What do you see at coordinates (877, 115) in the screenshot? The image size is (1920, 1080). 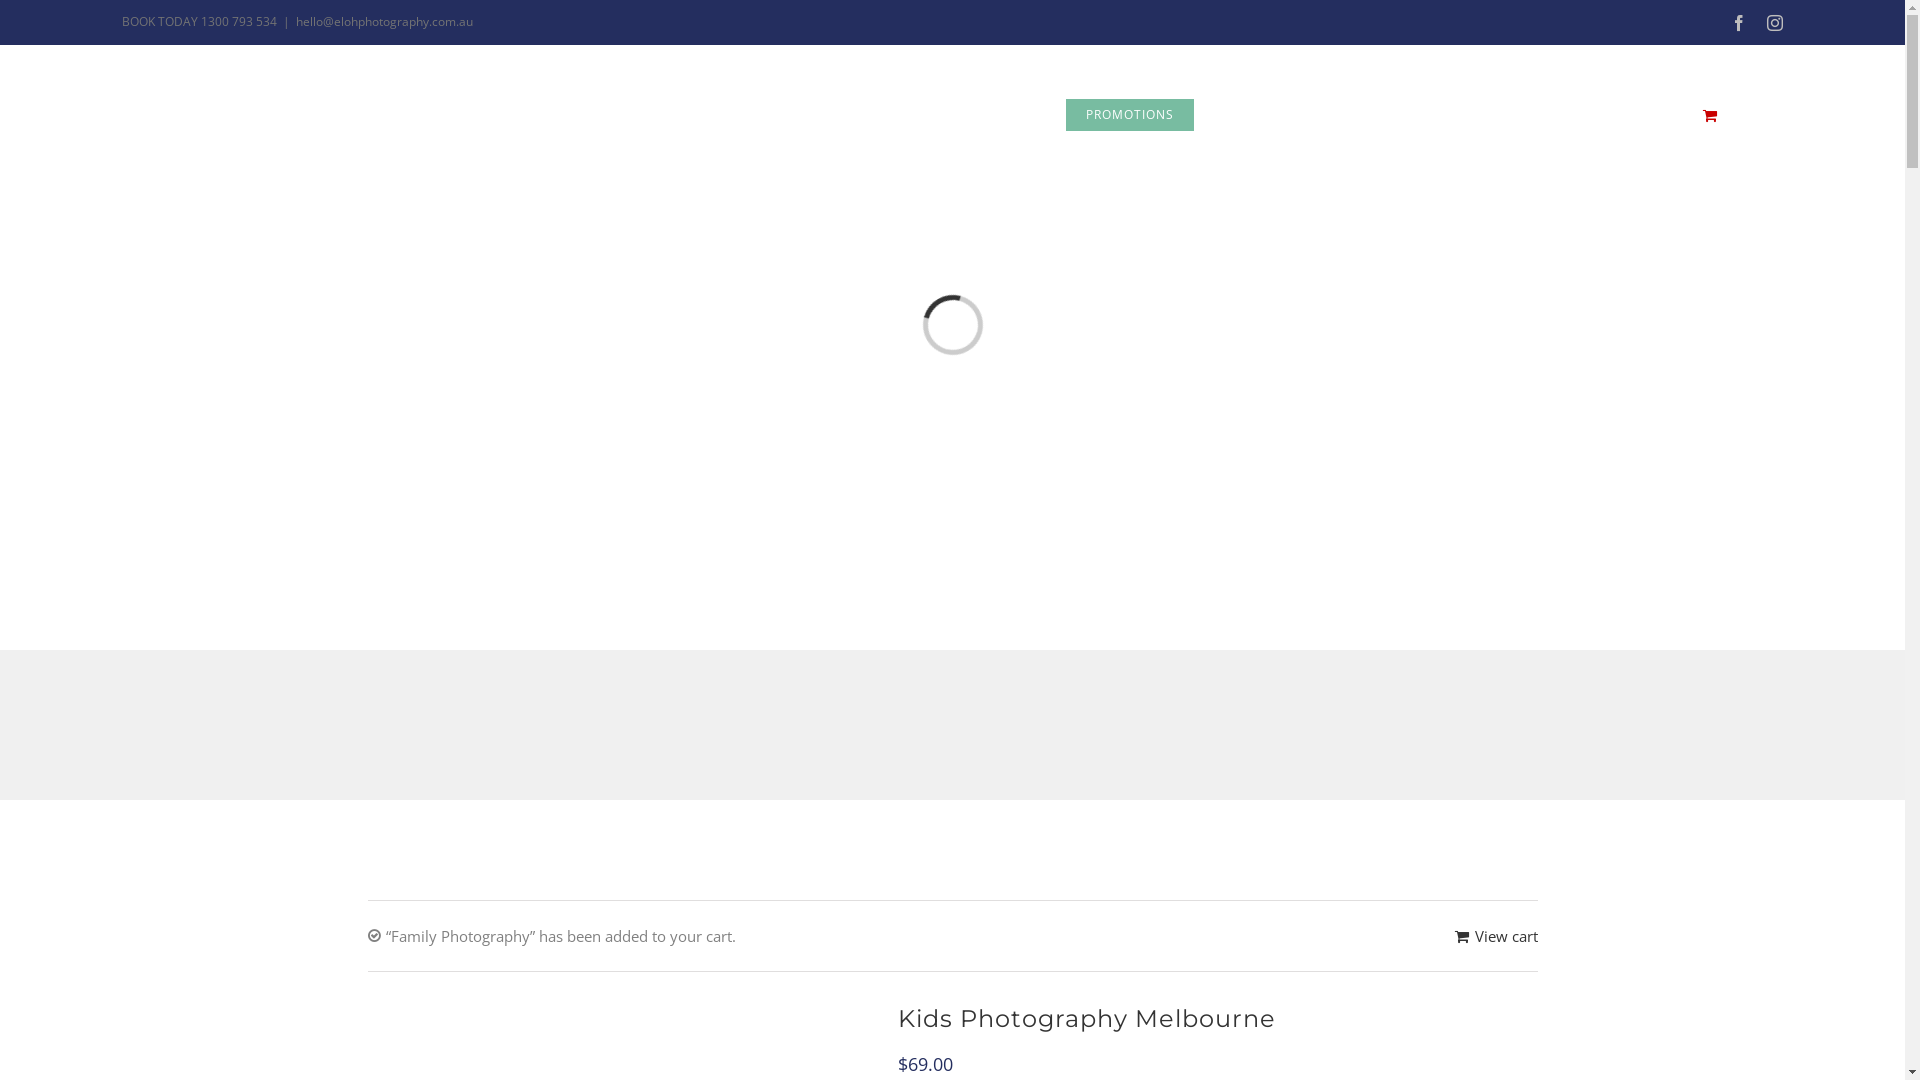 I see `EXPERIENCES` at bounding box center [877, 115].